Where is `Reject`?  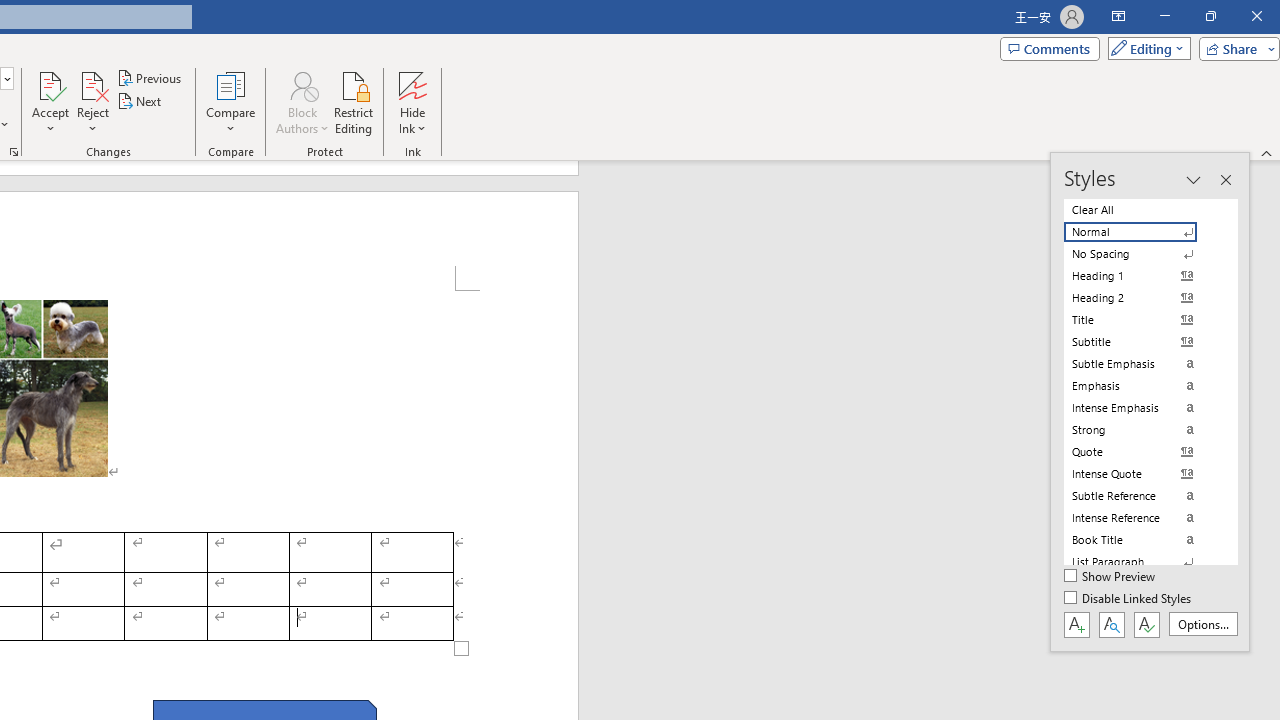 Reject is located at coordinates (92, 102).